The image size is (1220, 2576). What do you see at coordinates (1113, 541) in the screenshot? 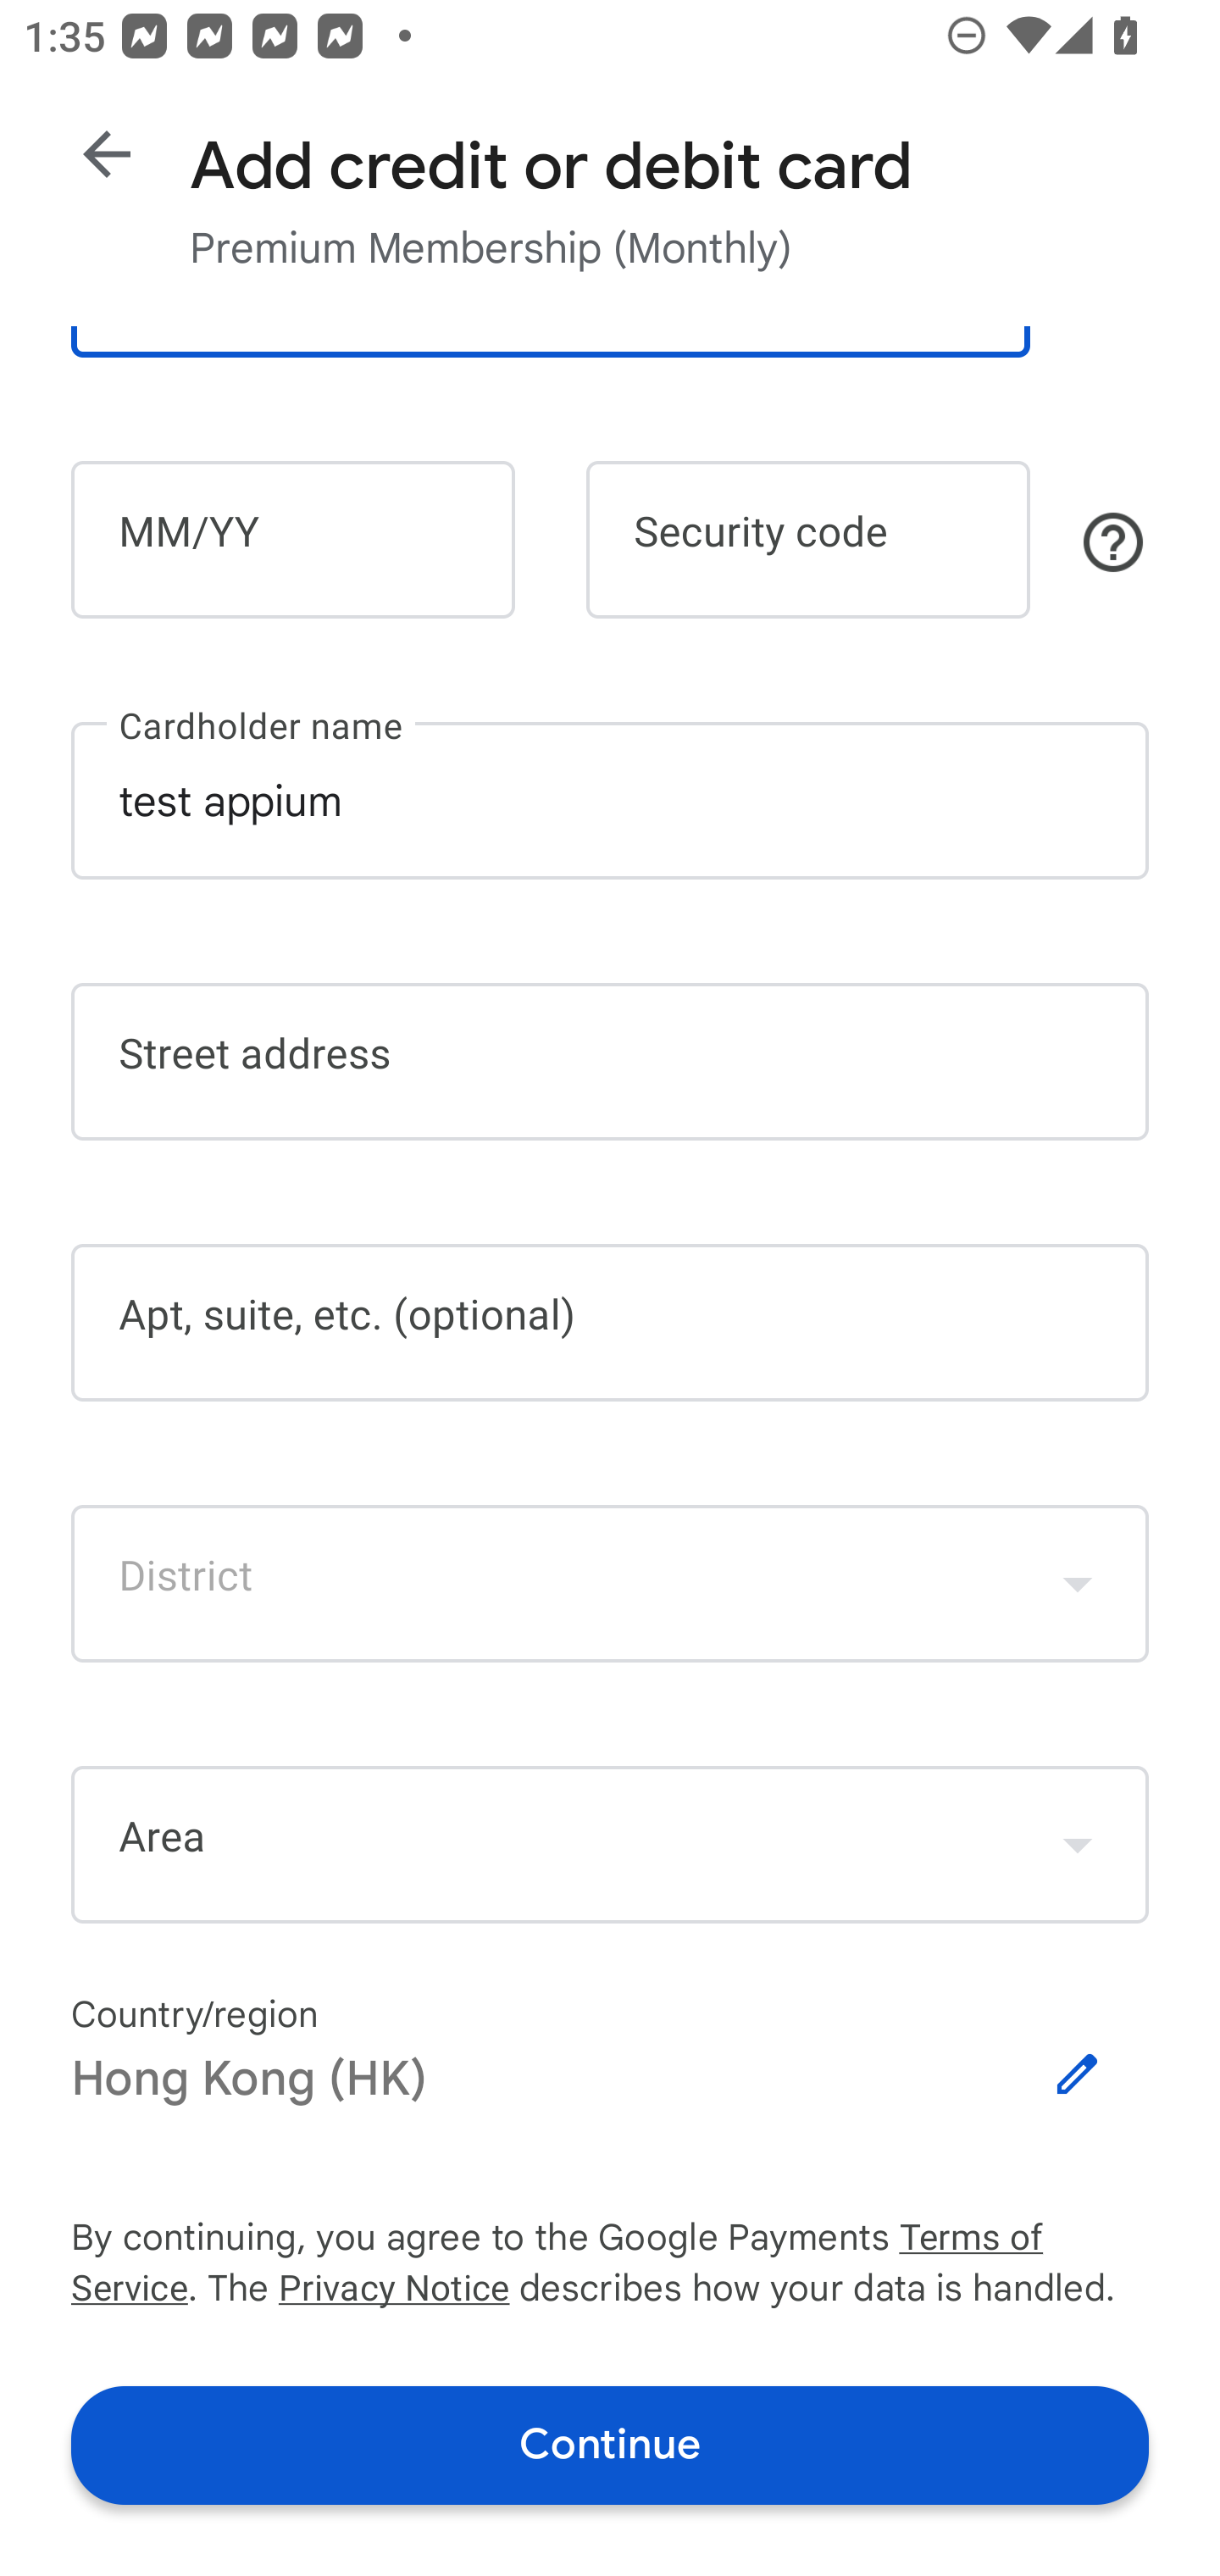
I see `Security code help` at bounding box center [1113, 541].